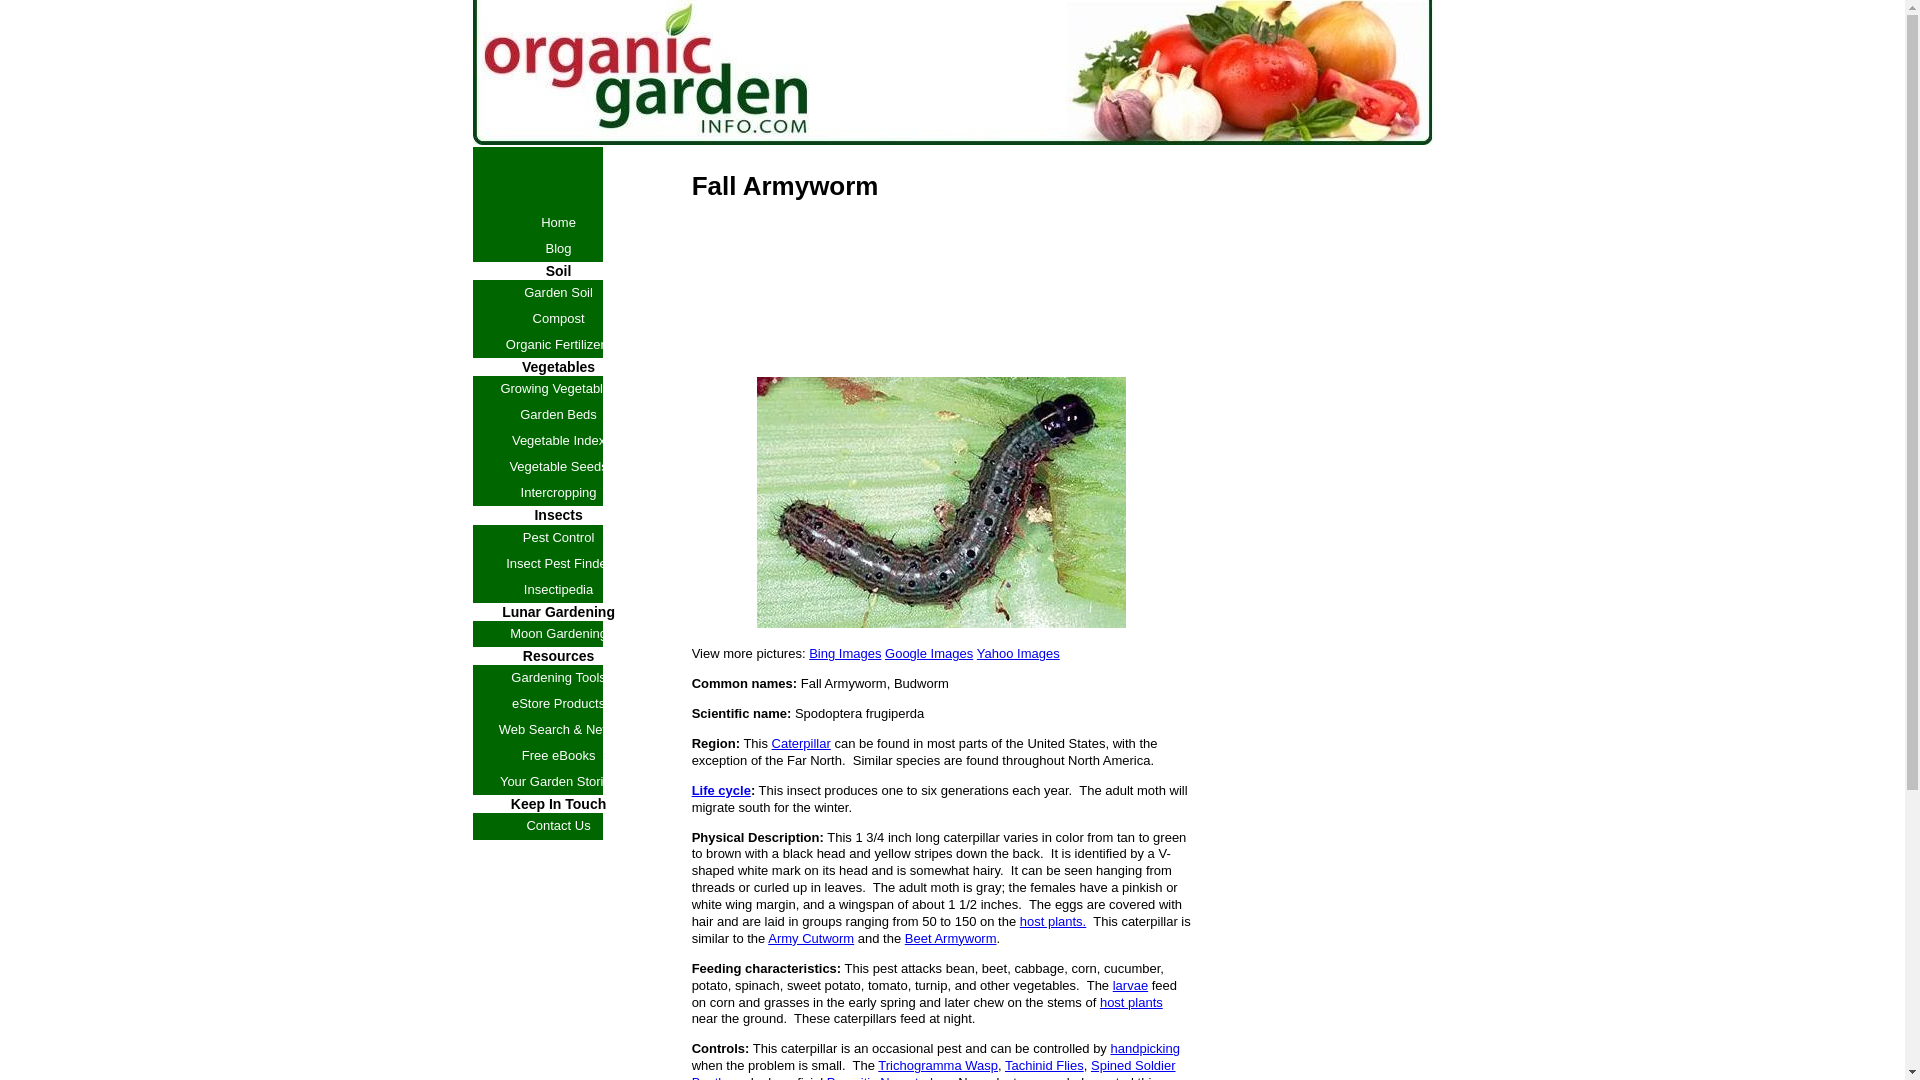 This screenshot has height=1080, width=1920. I want to click on Organic Fertilizers, so click(558, 344).